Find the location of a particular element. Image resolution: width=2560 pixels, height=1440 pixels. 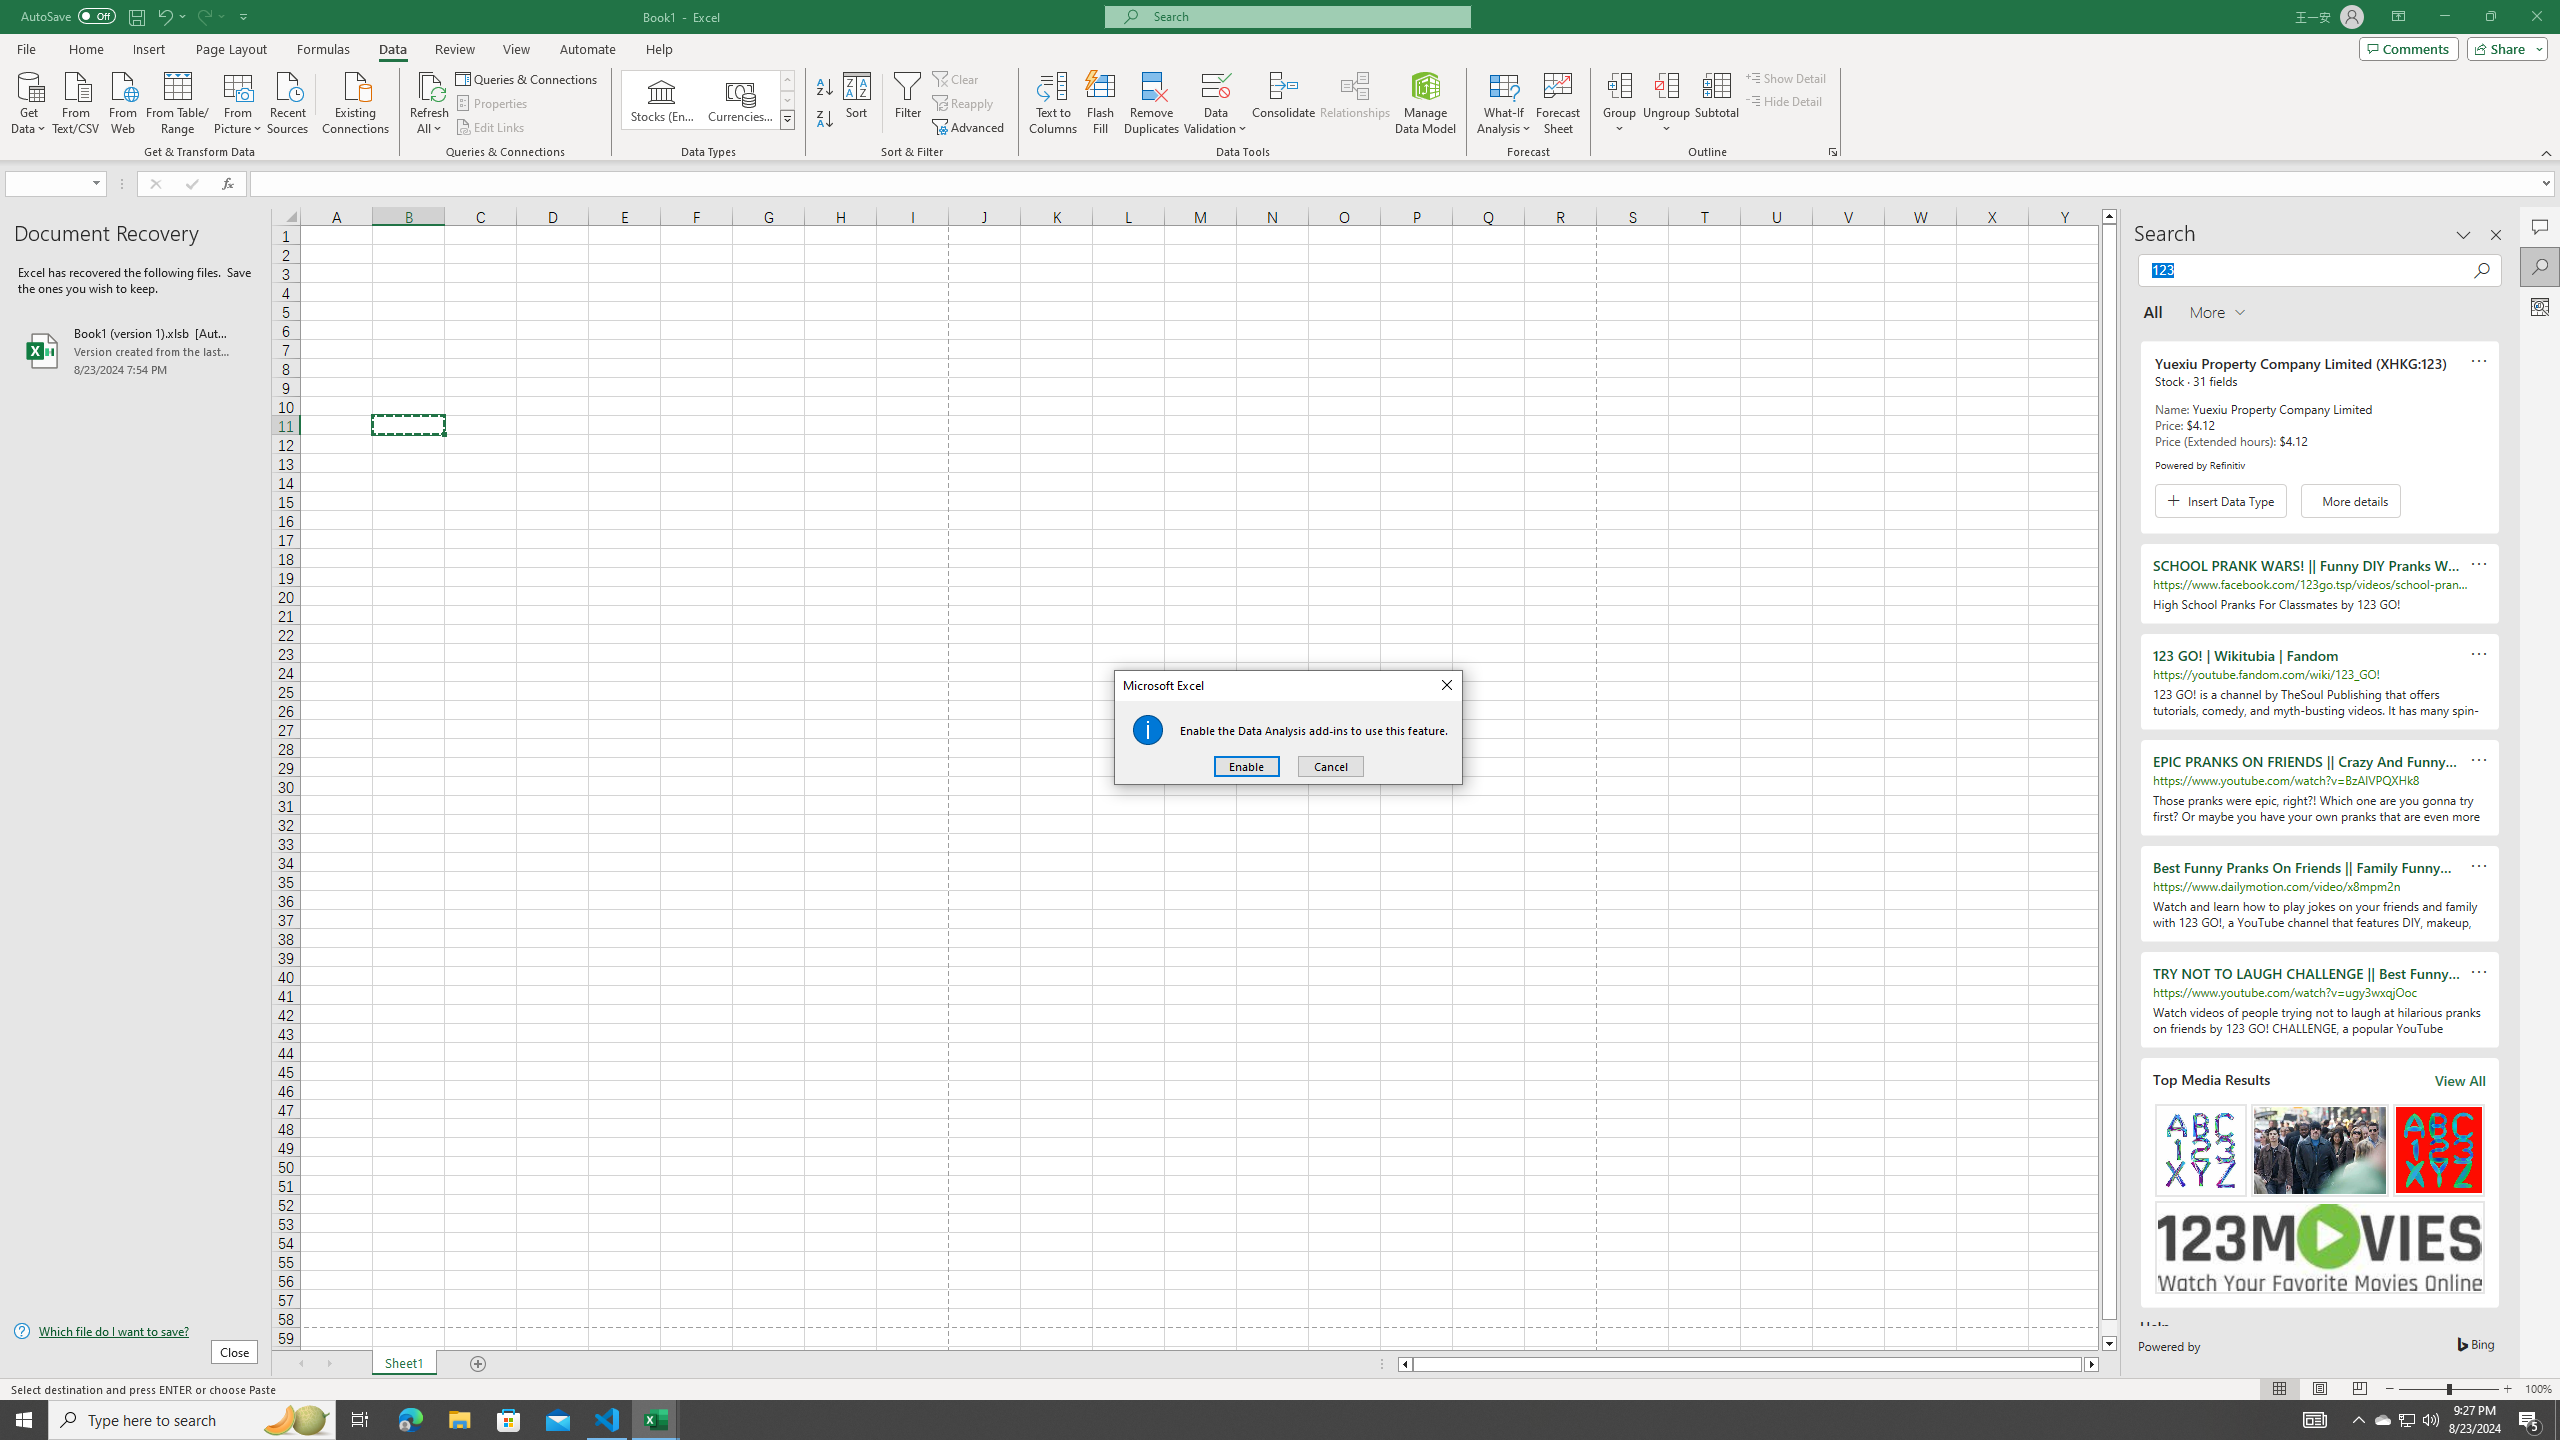

File Explorer is located at coordinates (459, 1420).